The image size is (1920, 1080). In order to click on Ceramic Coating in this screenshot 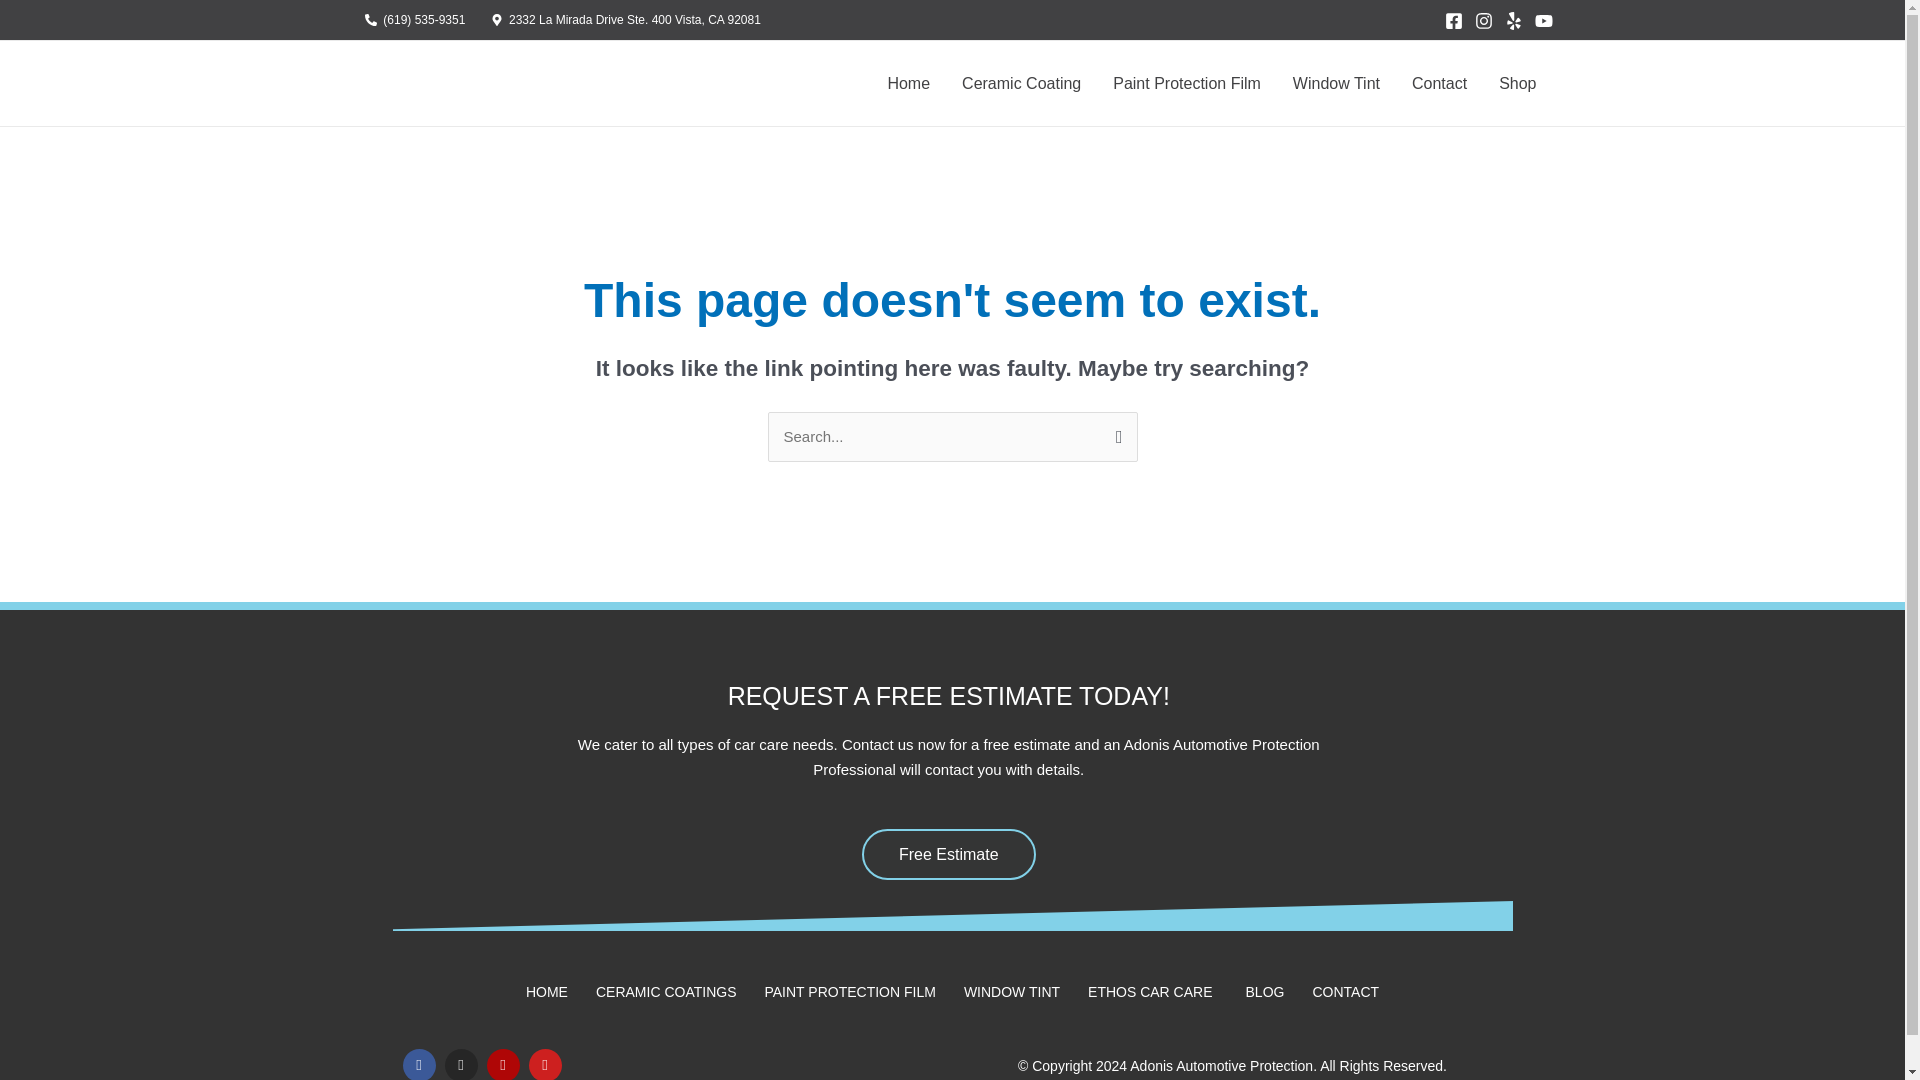, I will do `click(1021, 82)`.